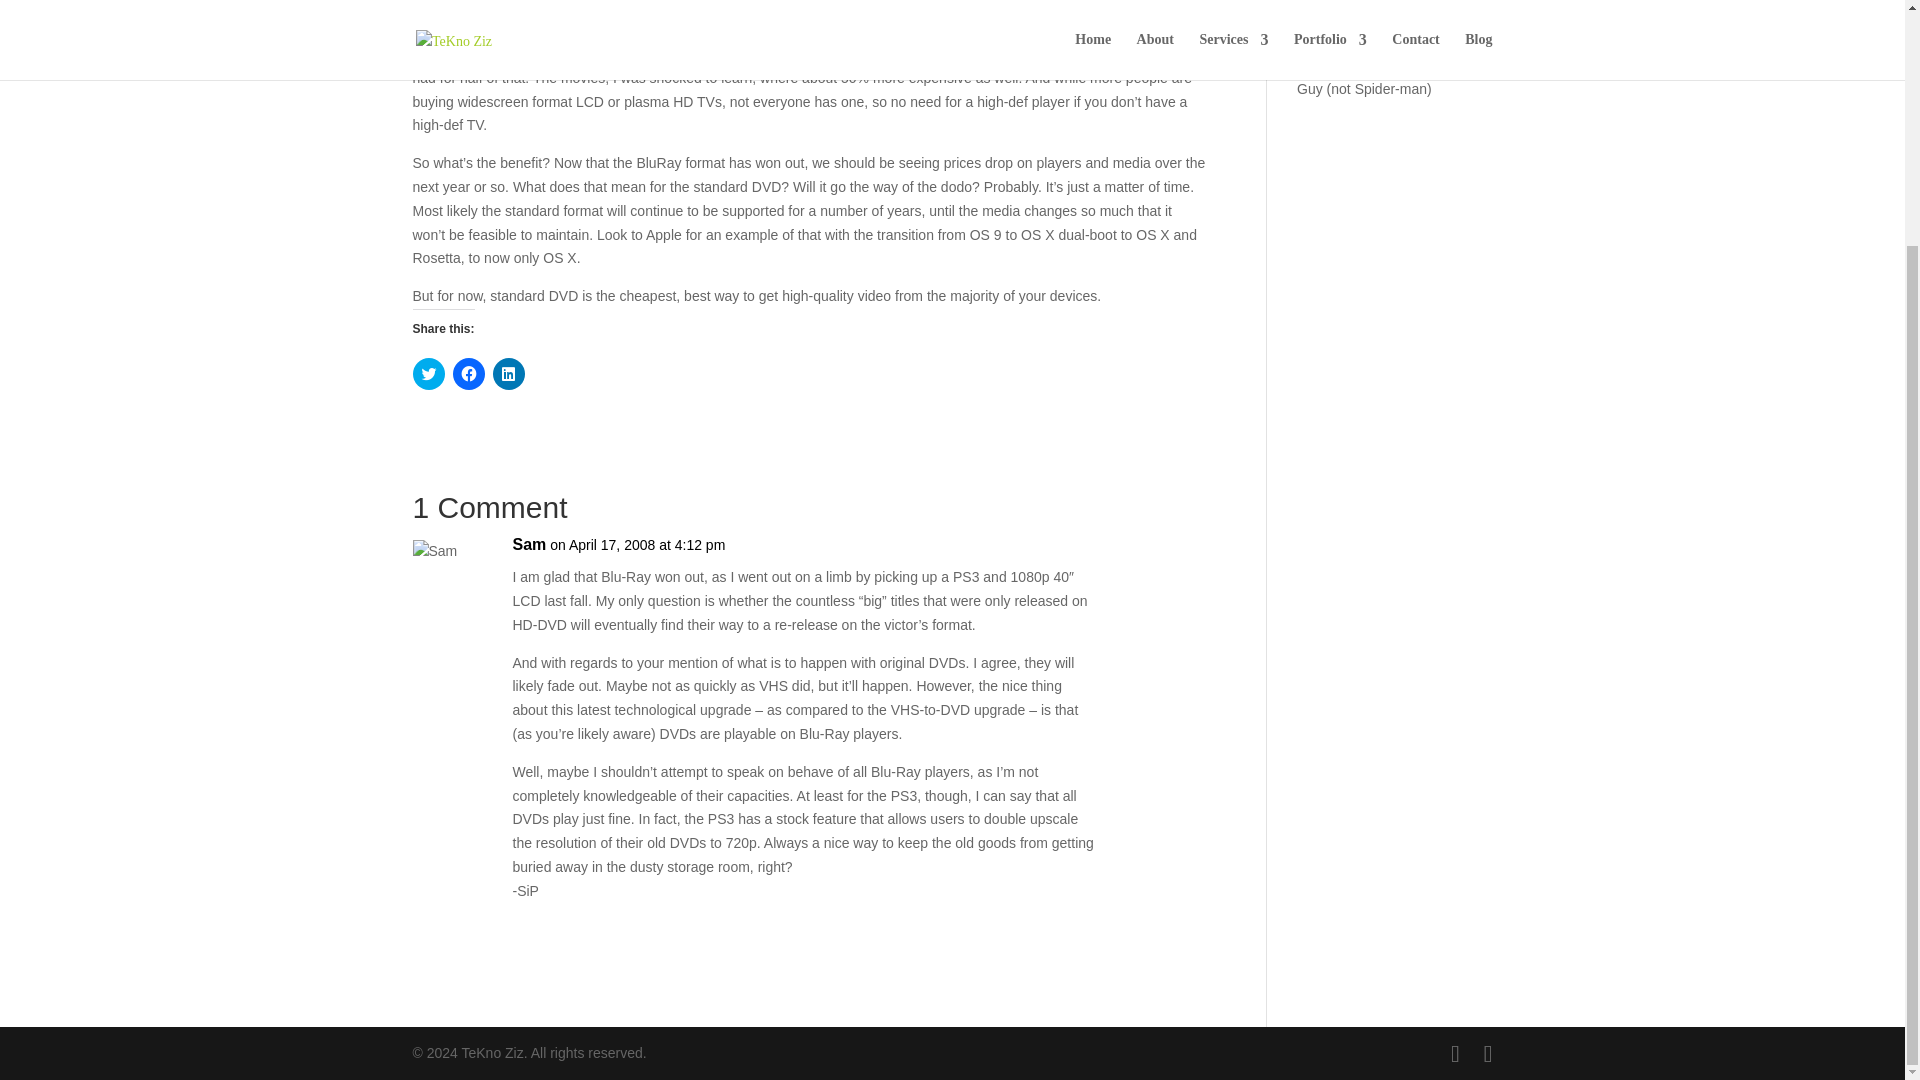 This screenshot has height=1080, width=1920. I want to click on Click to share on Twitter, so click(428, 373).